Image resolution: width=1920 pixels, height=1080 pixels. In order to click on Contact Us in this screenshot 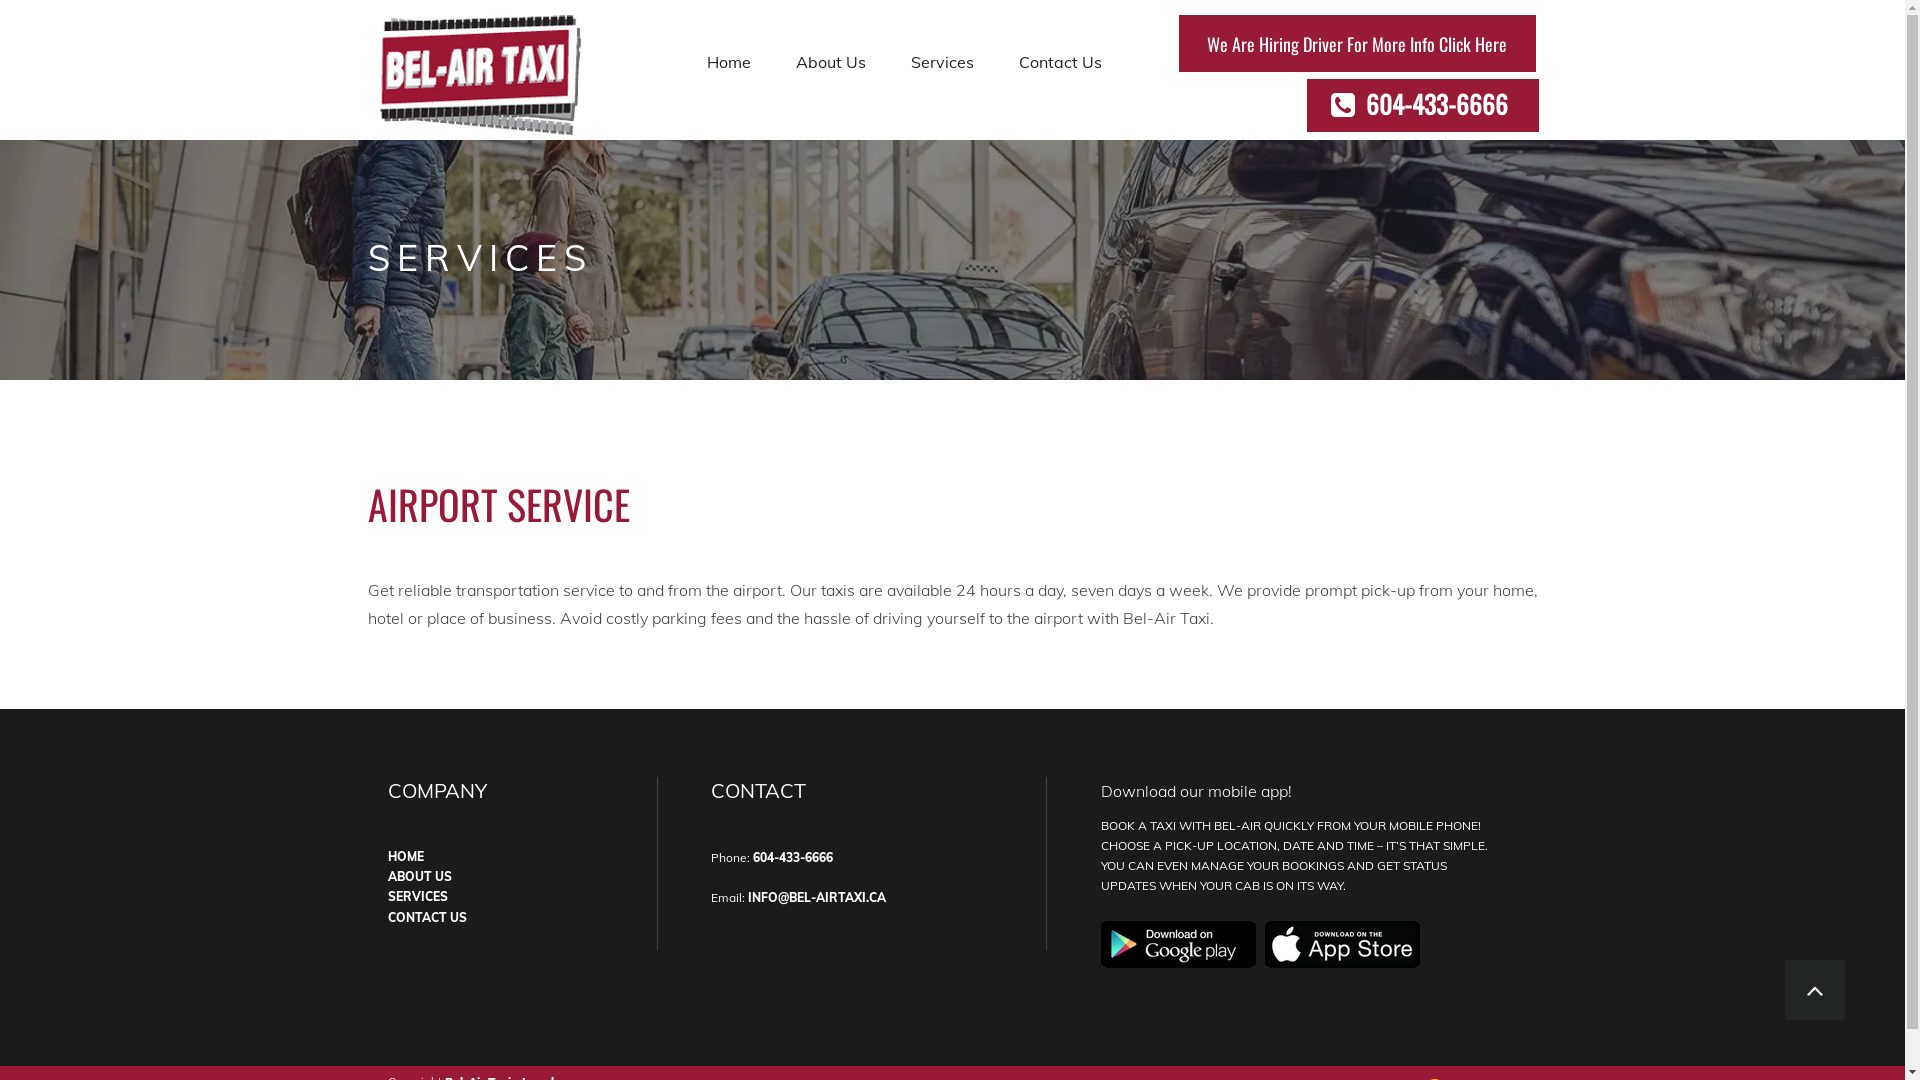, I will do `click(1060, 64)`.